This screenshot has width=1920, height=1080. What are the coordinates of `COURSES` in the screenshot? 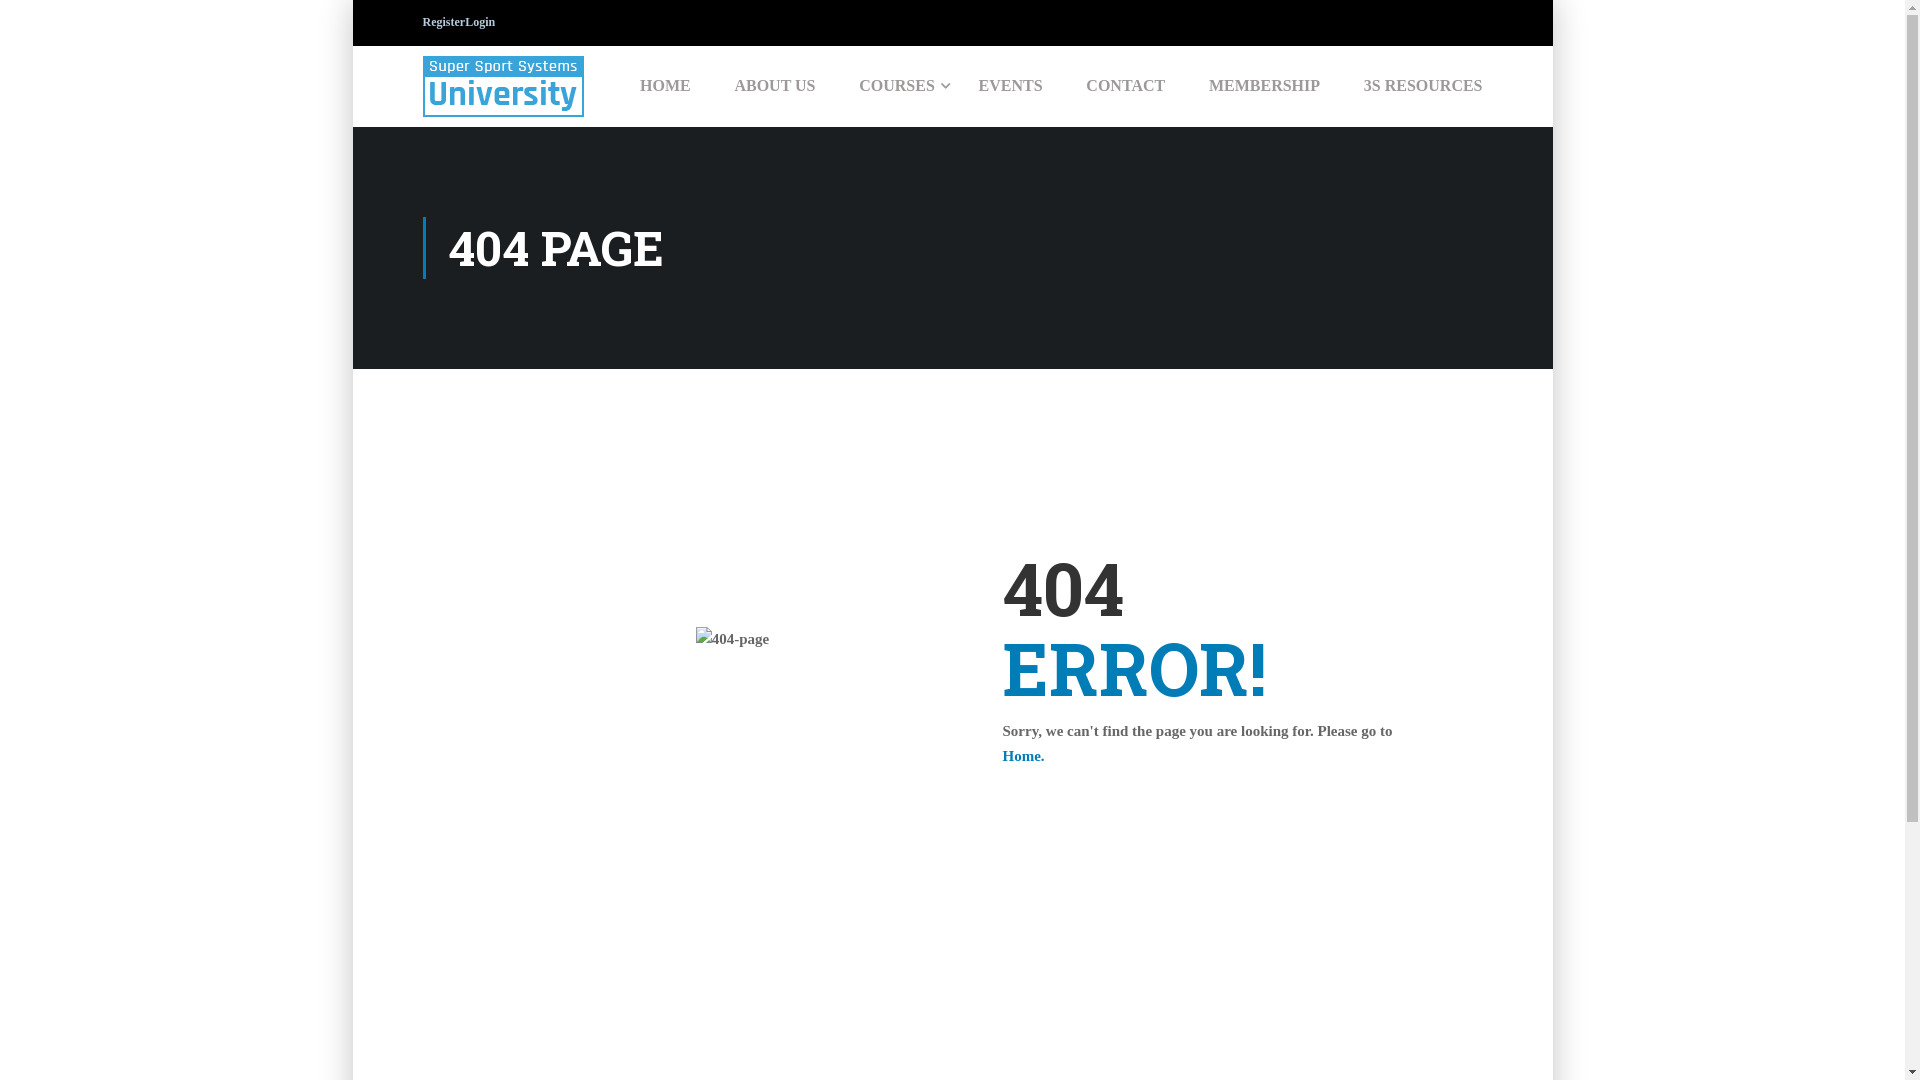 It's located at (897, 86).